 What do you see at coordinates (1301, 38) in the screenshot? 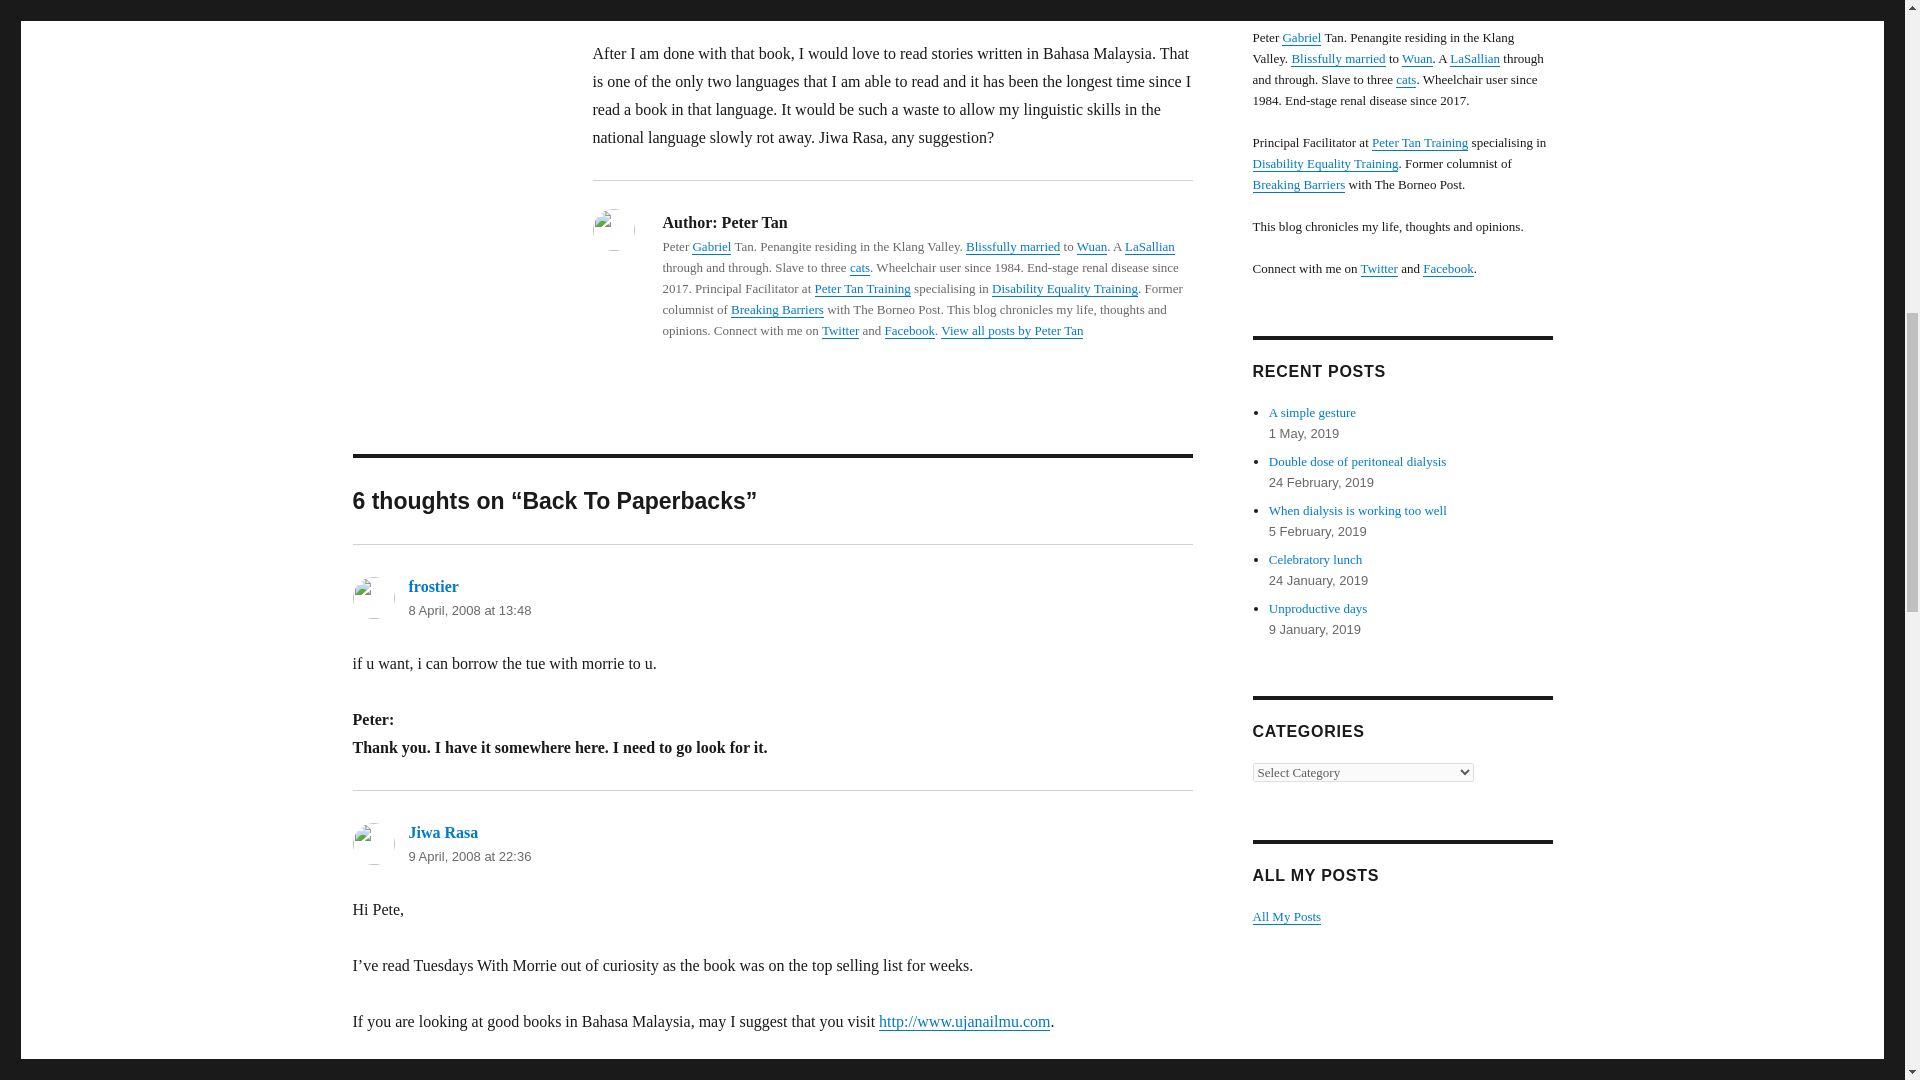
I see `Gabriel` at bounding box center [1301, 38].